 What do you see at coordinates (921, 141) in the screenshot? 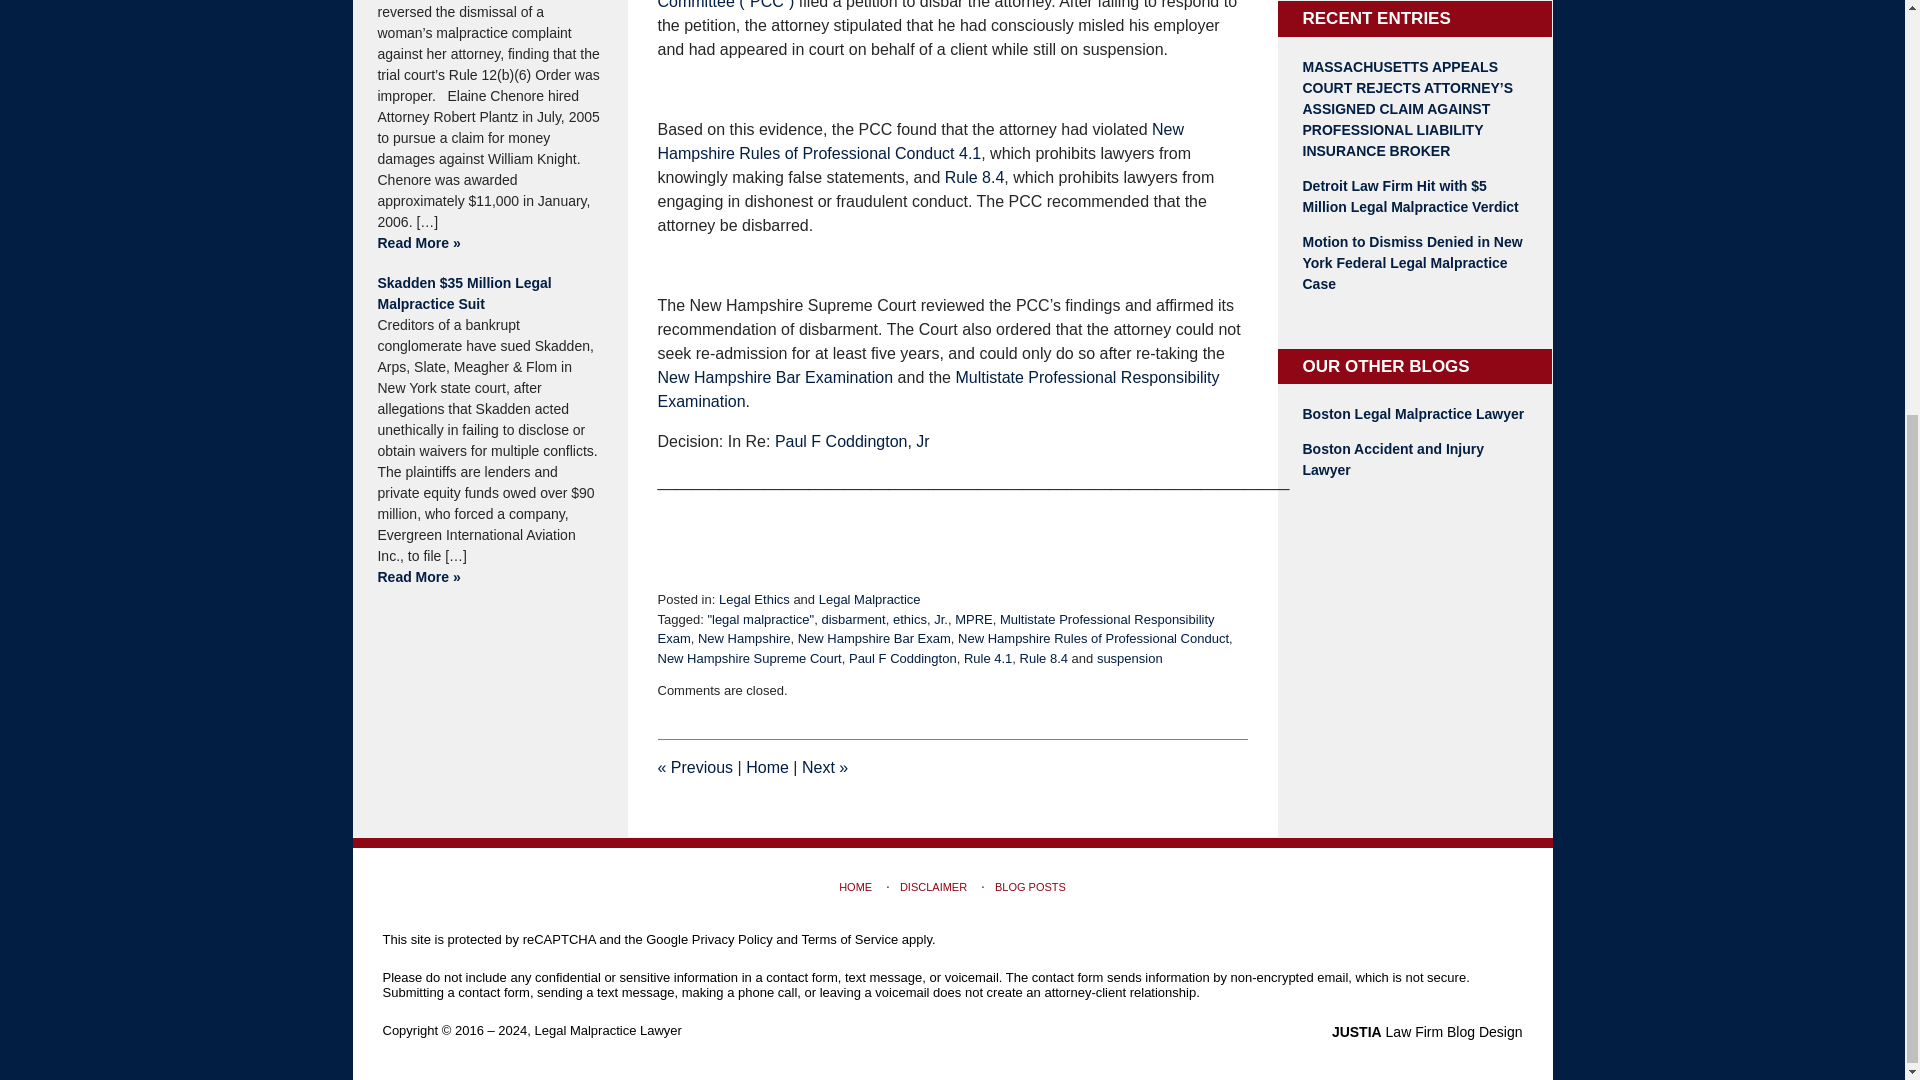
I see `New Hampshire Rules of Professional Conduct 4.1` at bounding box center [921, 141].